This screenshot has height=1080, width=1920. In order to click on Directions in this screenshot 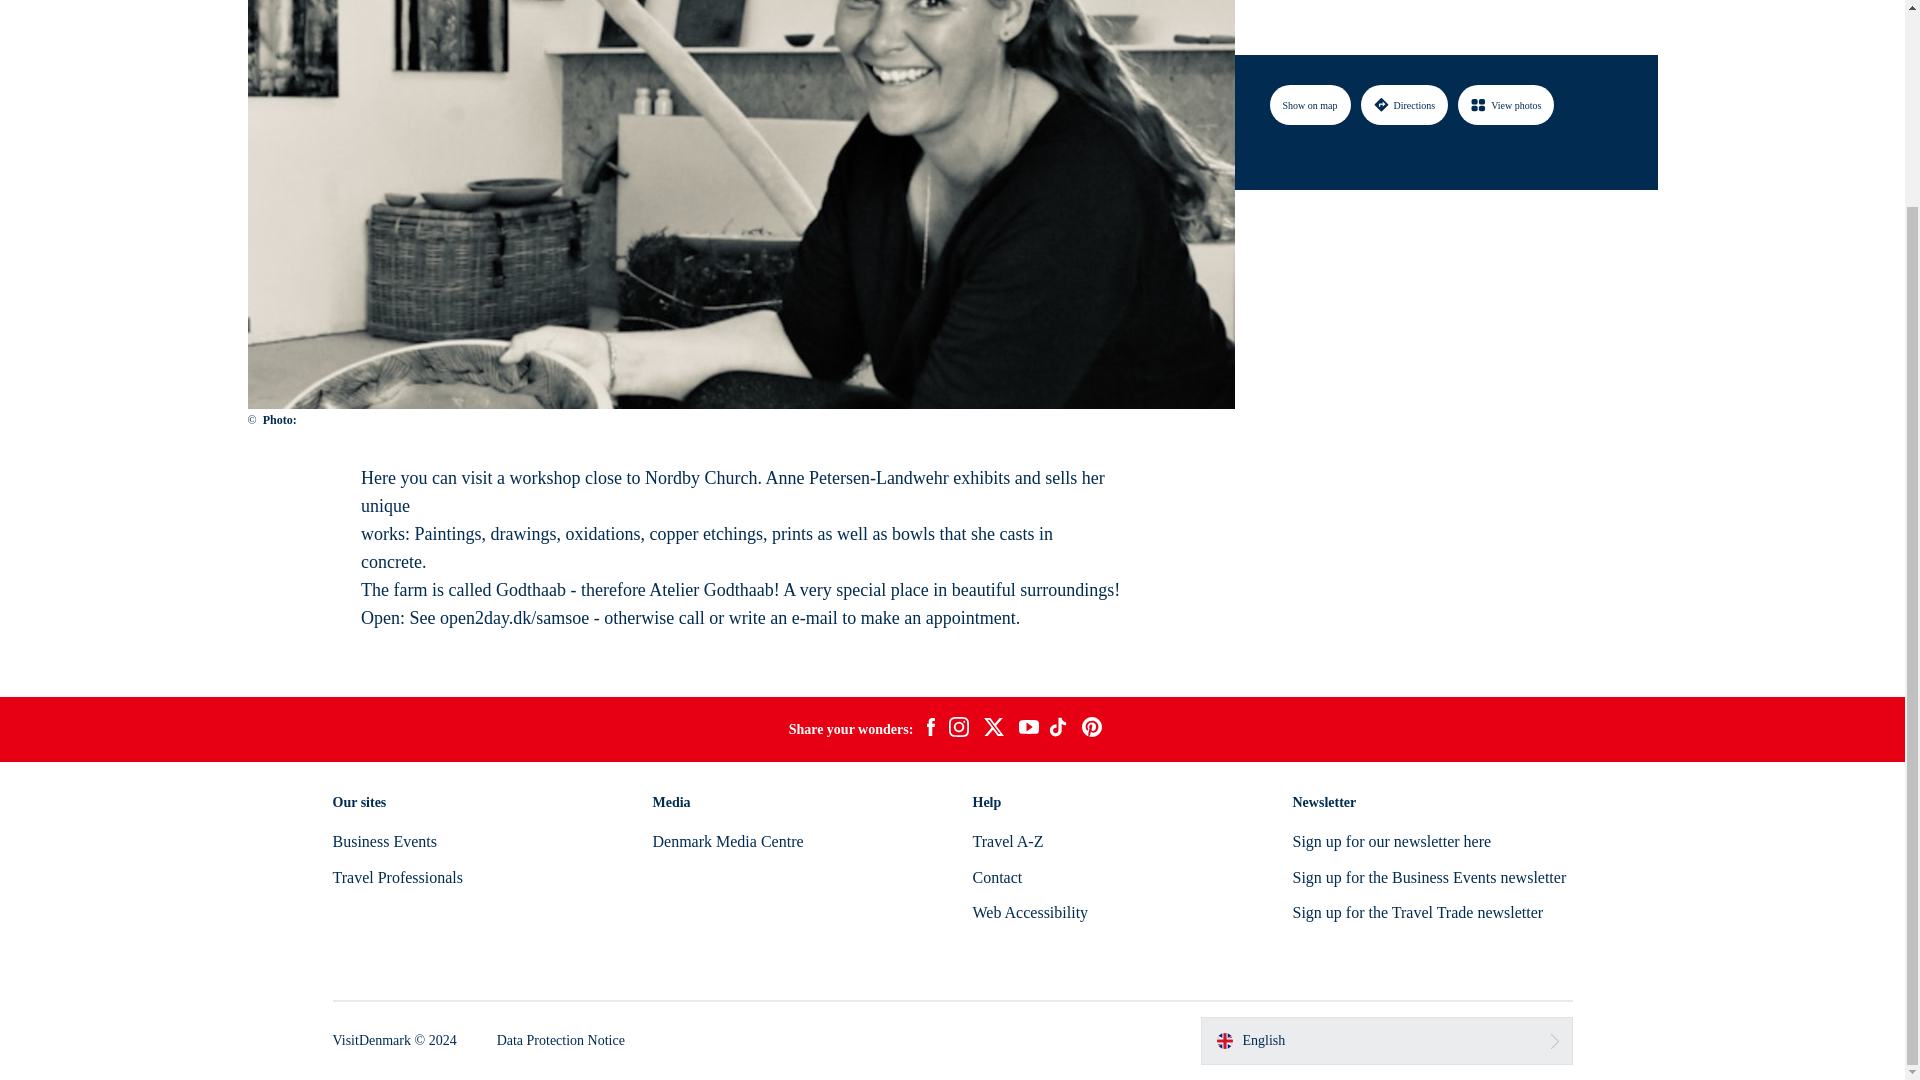, I will do `click(1403, 5)`.